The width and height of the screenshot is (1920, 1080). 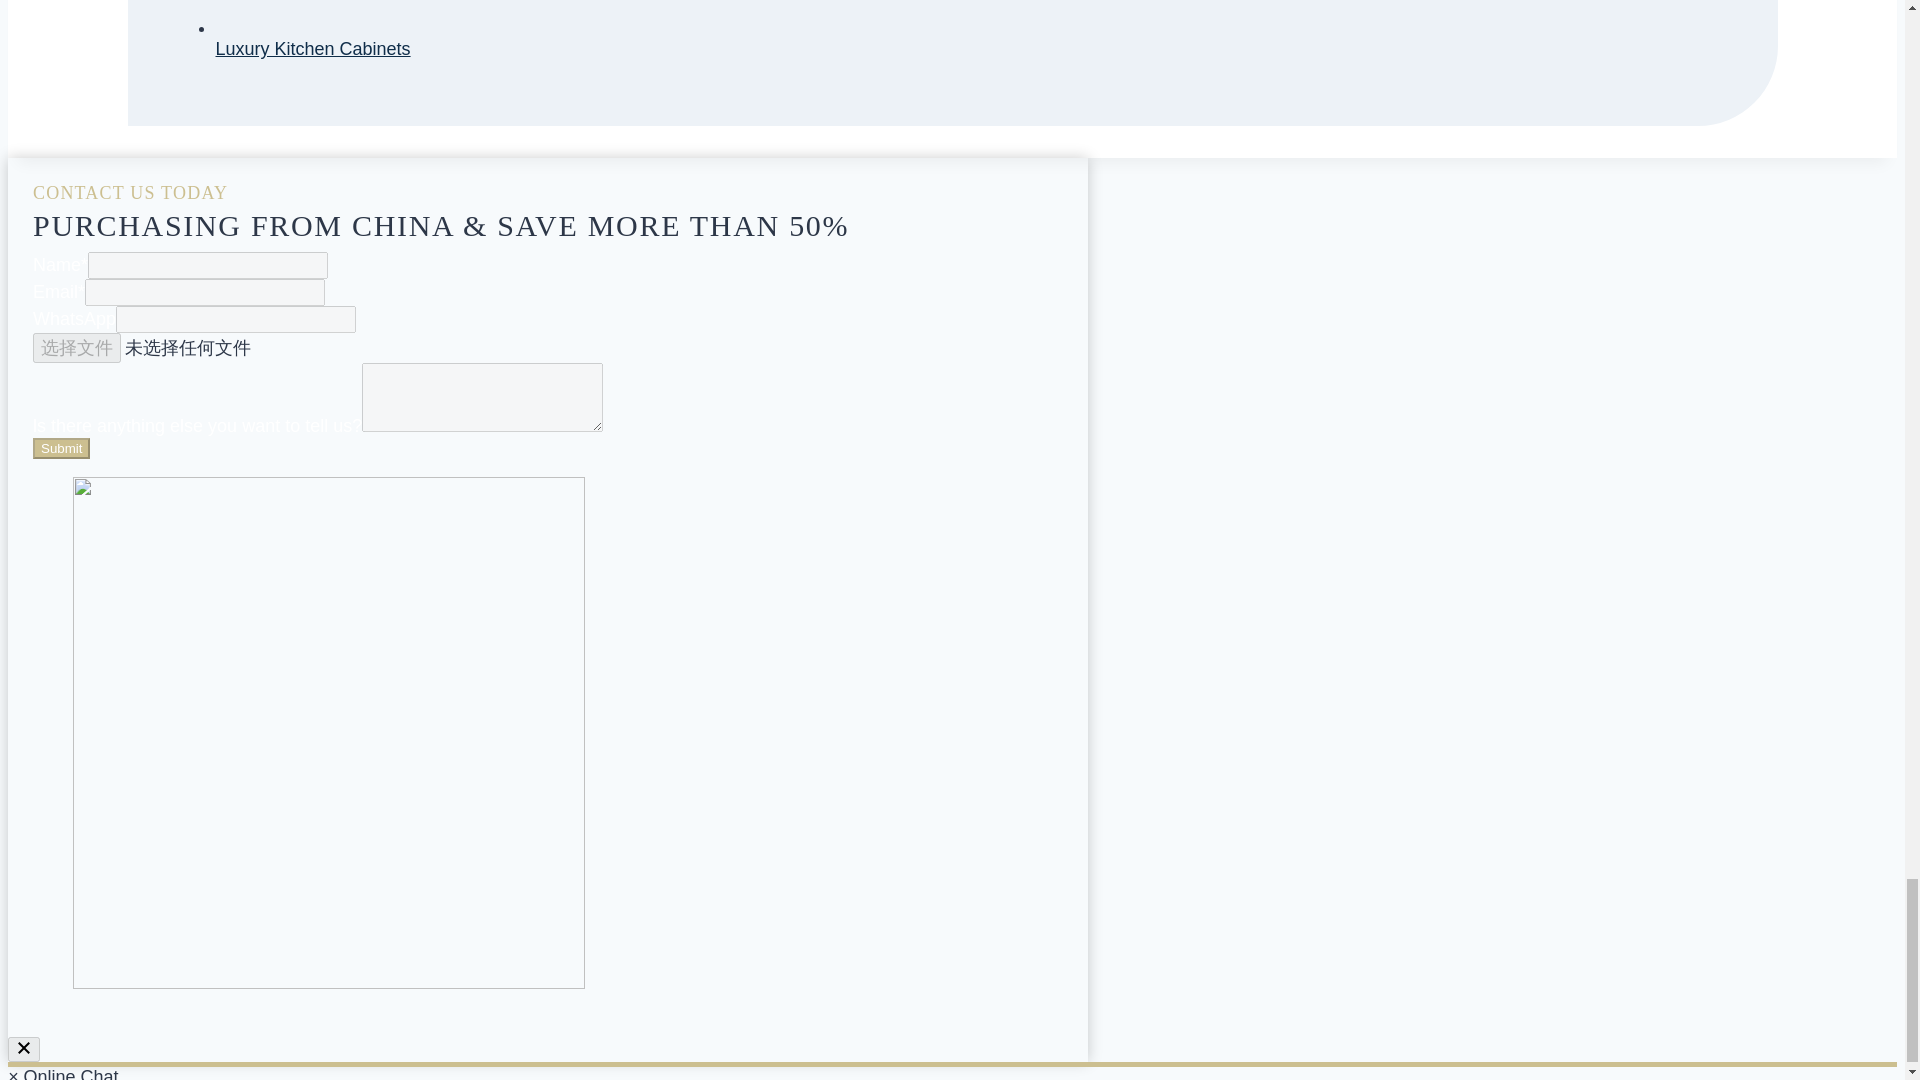 What do you see at coordinates (312, 48) in the screenshot?
I see `Luxury Kitchen Cabinets` at bounding box center [312, 48].